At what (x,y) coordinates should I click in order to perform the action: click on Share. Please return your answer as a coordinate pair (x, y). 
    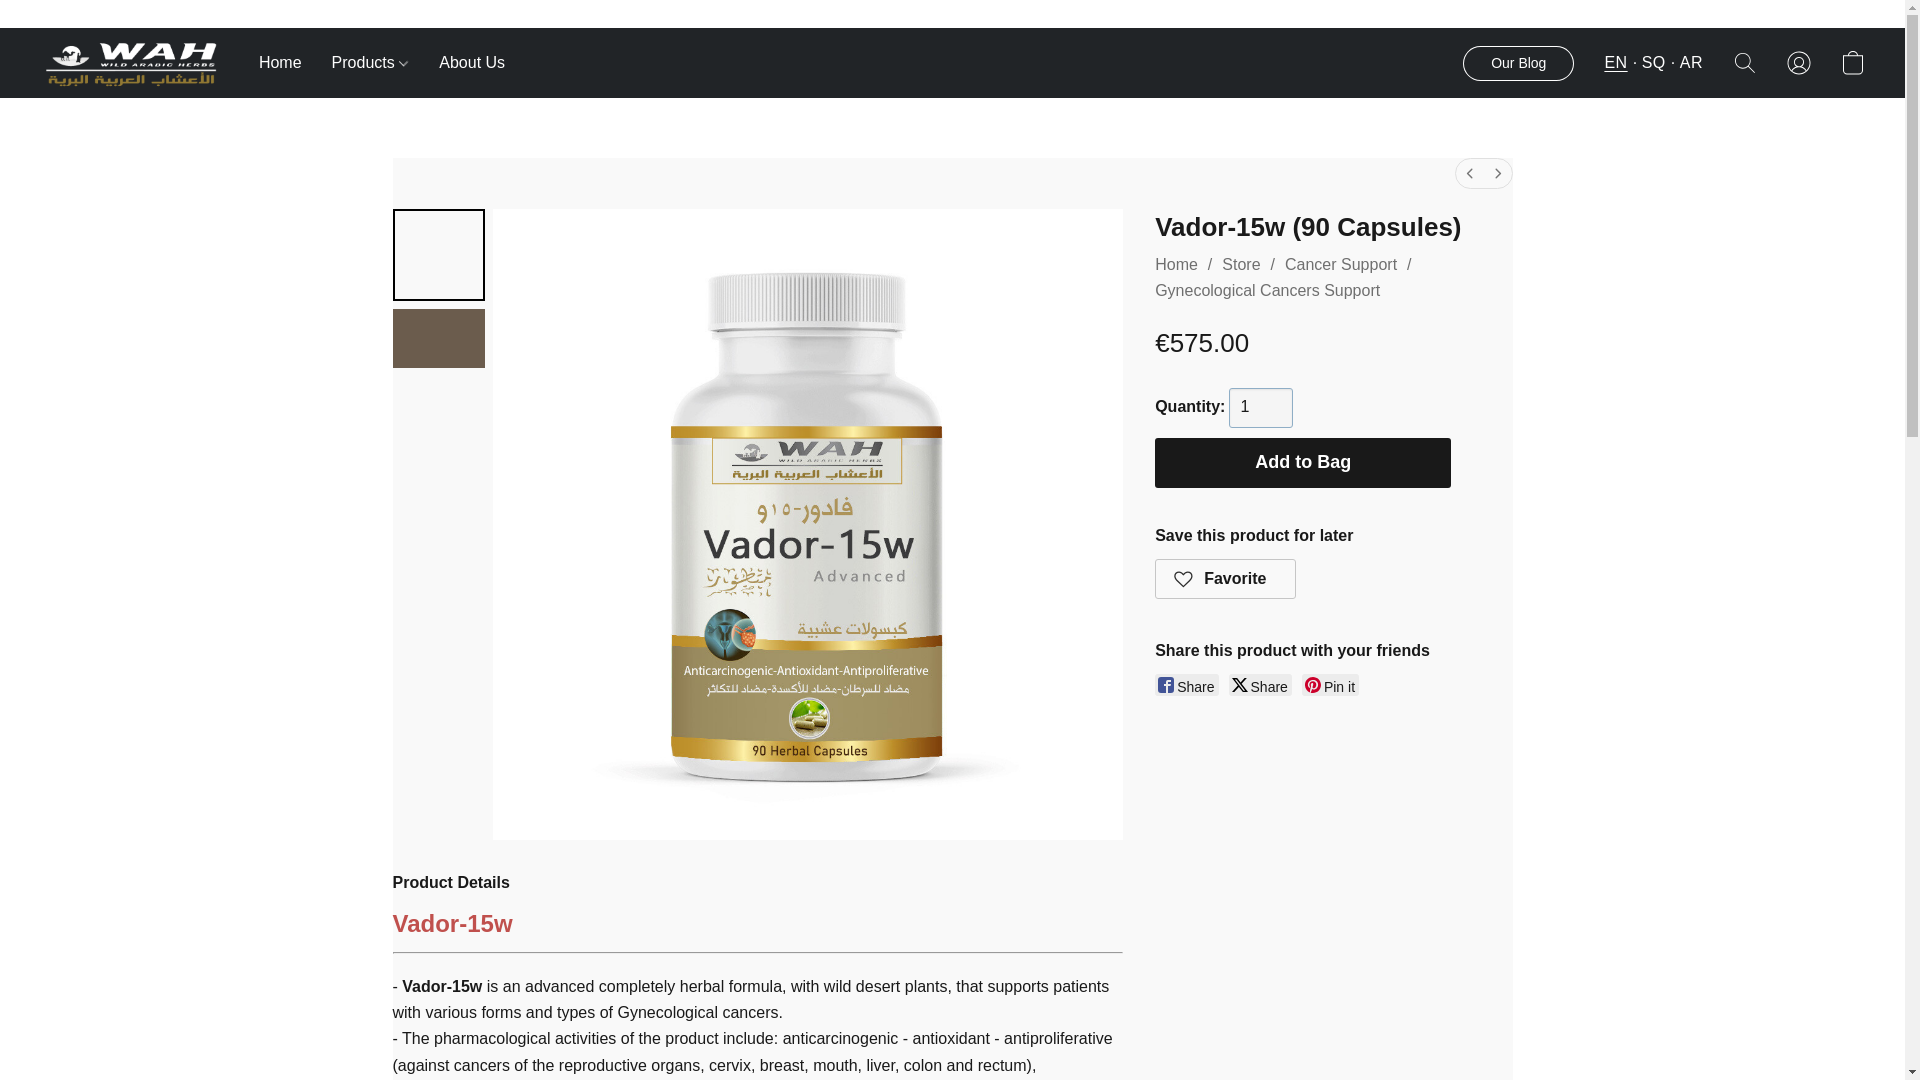
    Looking at the image, I should click on (1260, 684).